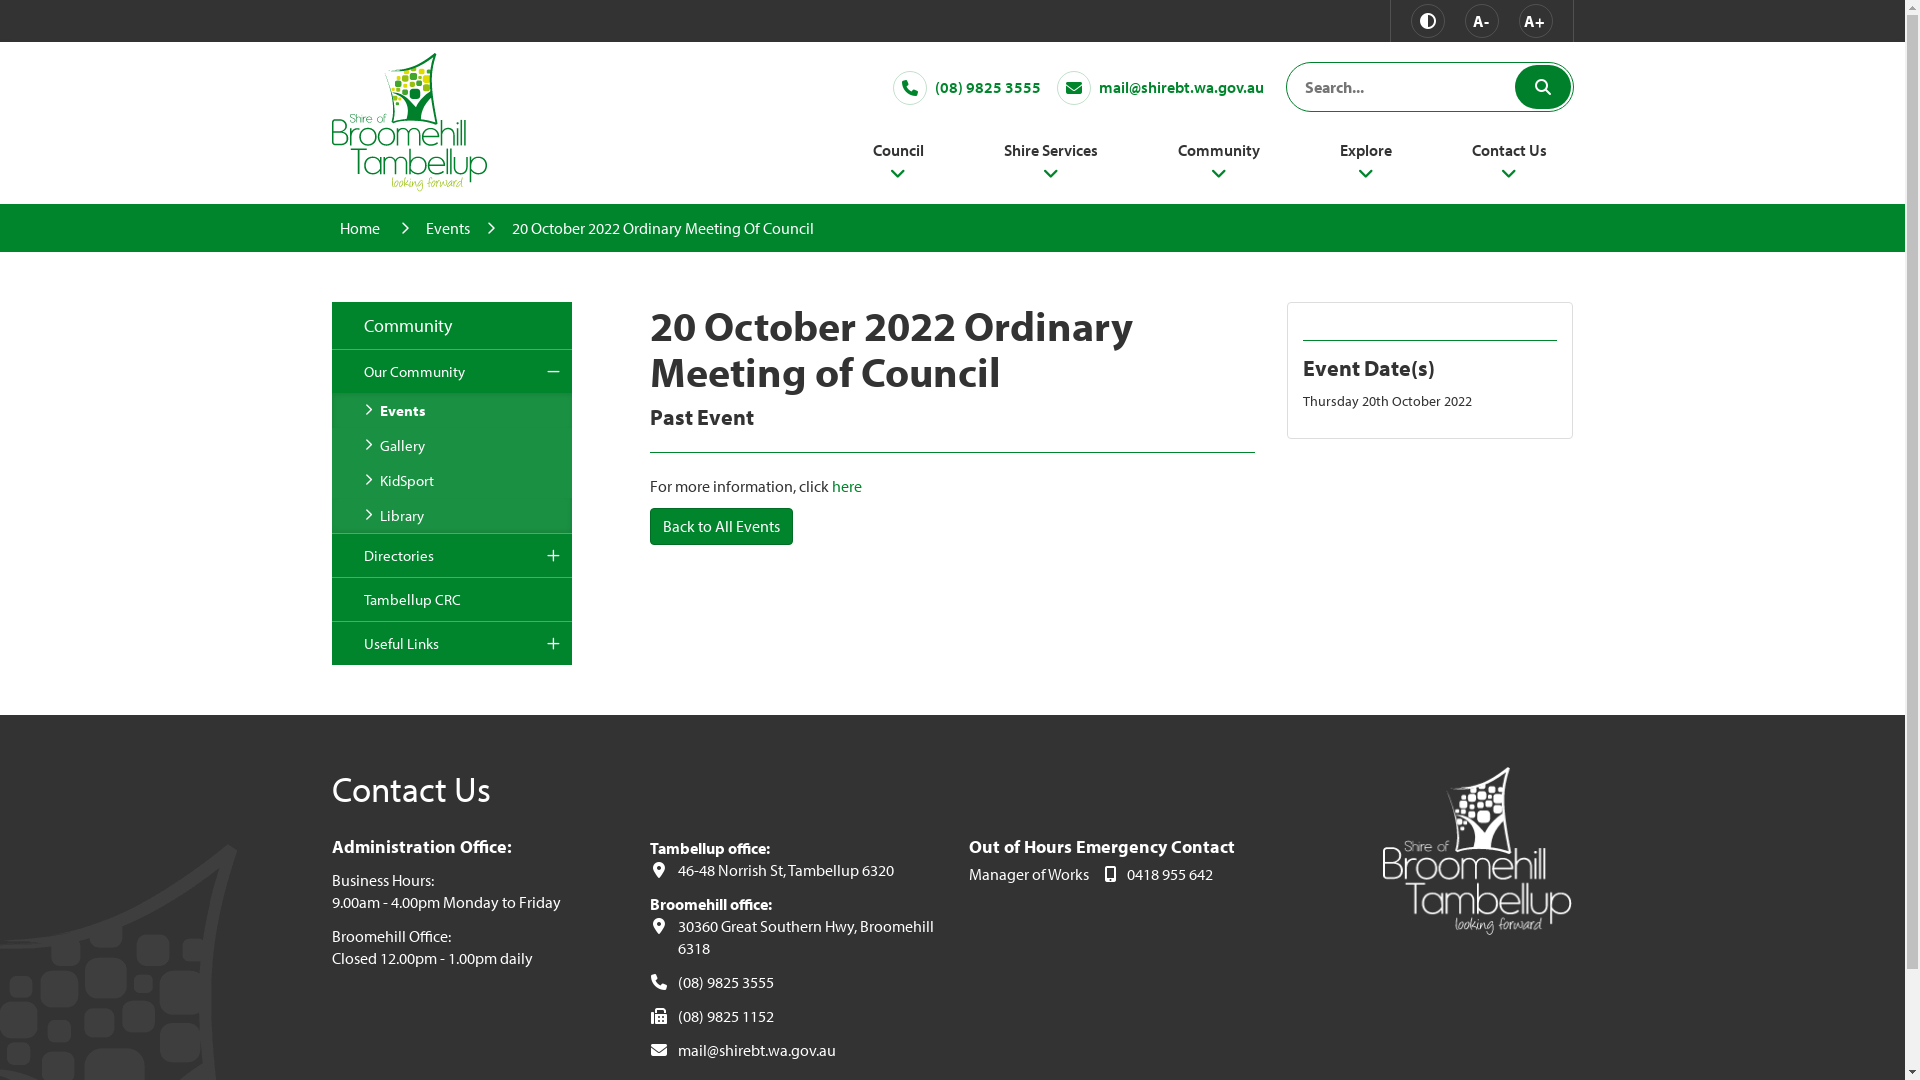 Image resolution: width=1920 pixels, height=1080 pixels. I want to click on Tambellup CRC, so click(452, 600).